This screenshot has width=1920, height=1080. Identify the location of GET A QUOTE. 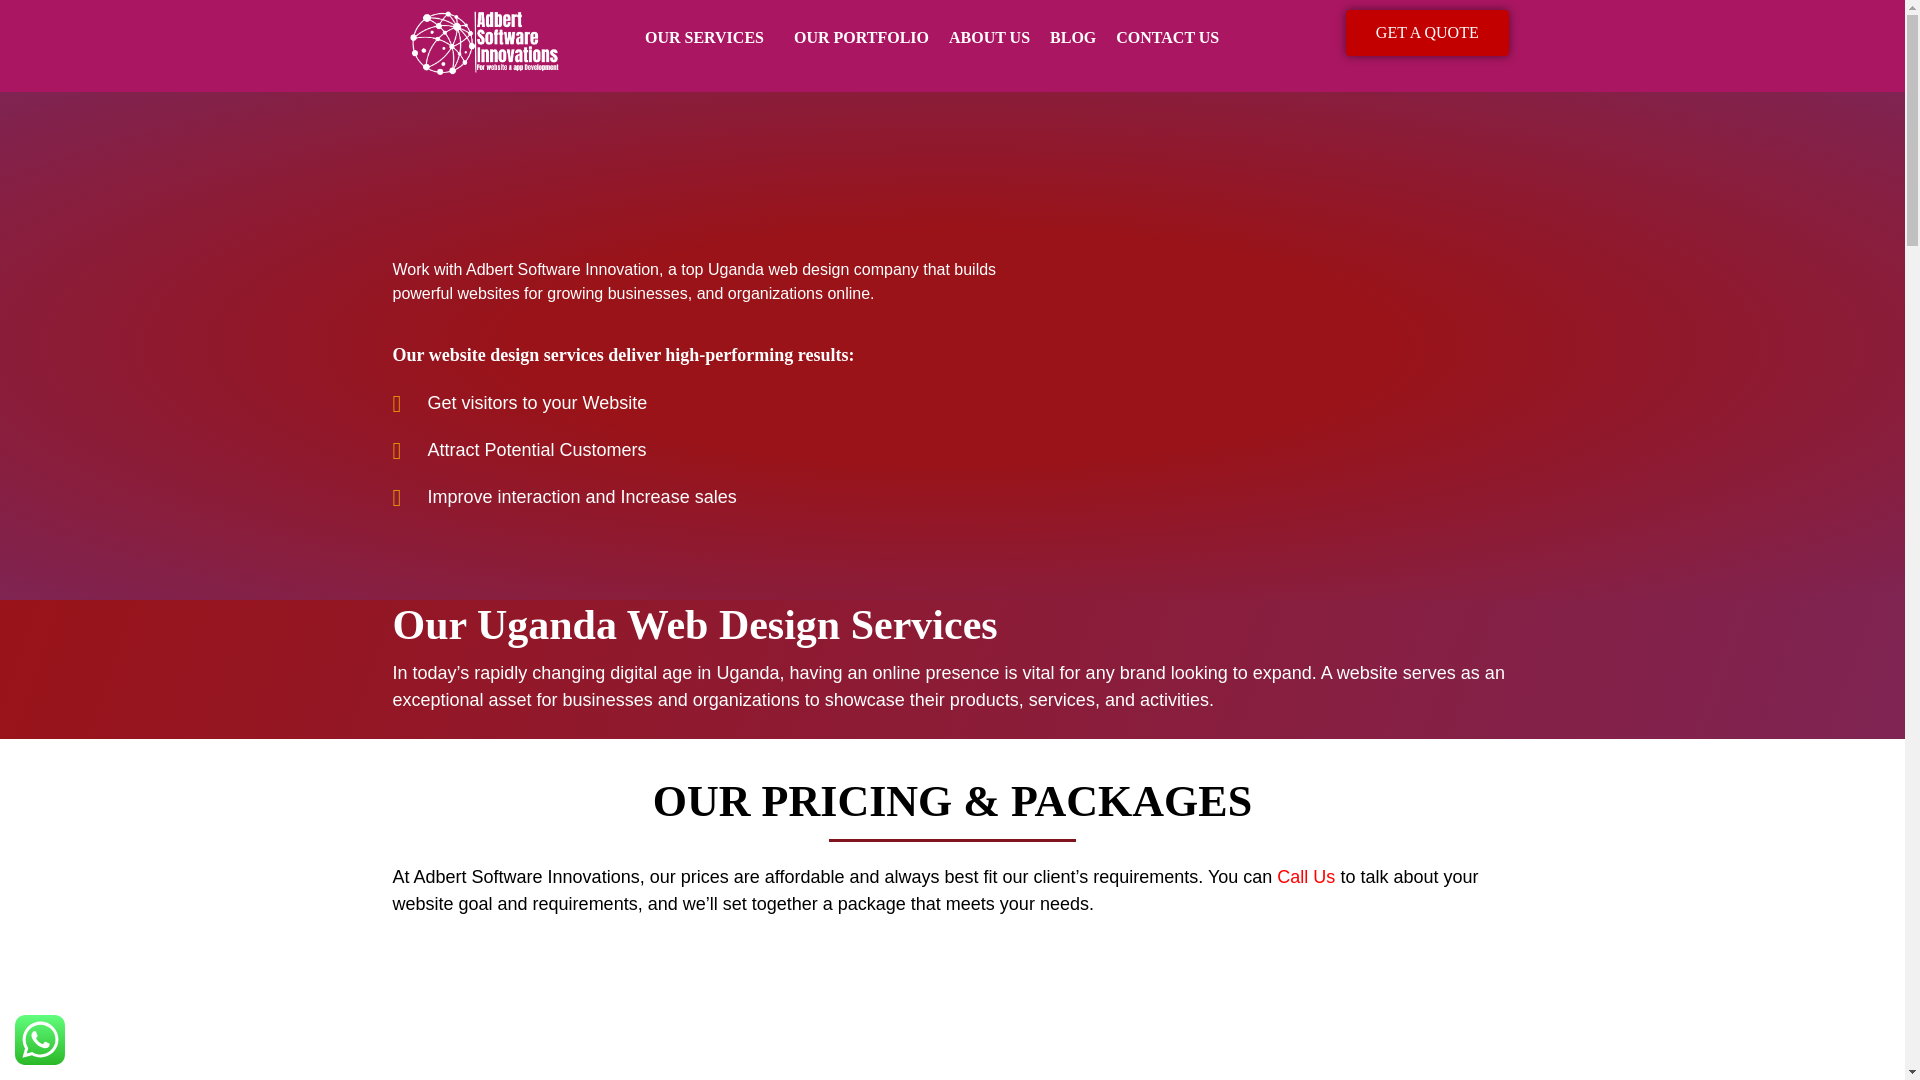
(1427, 32).